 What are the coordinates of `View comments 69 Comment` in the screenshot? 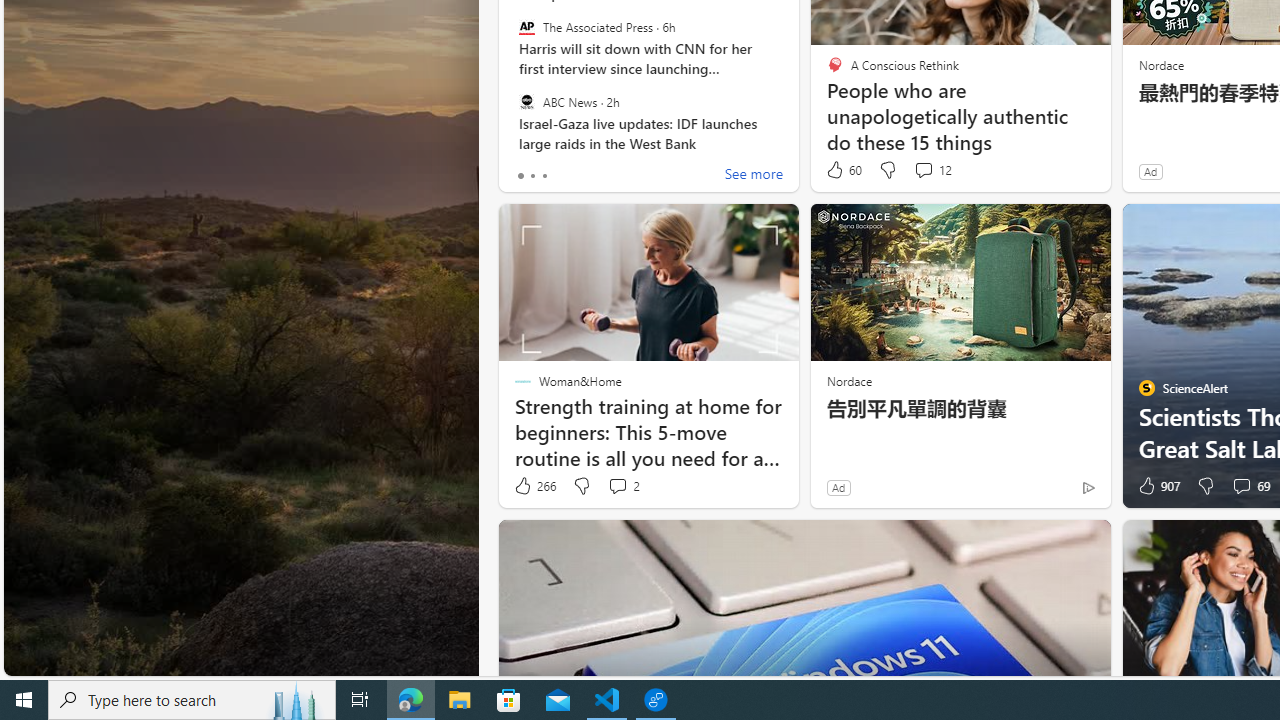 It's located at (1250, 486).